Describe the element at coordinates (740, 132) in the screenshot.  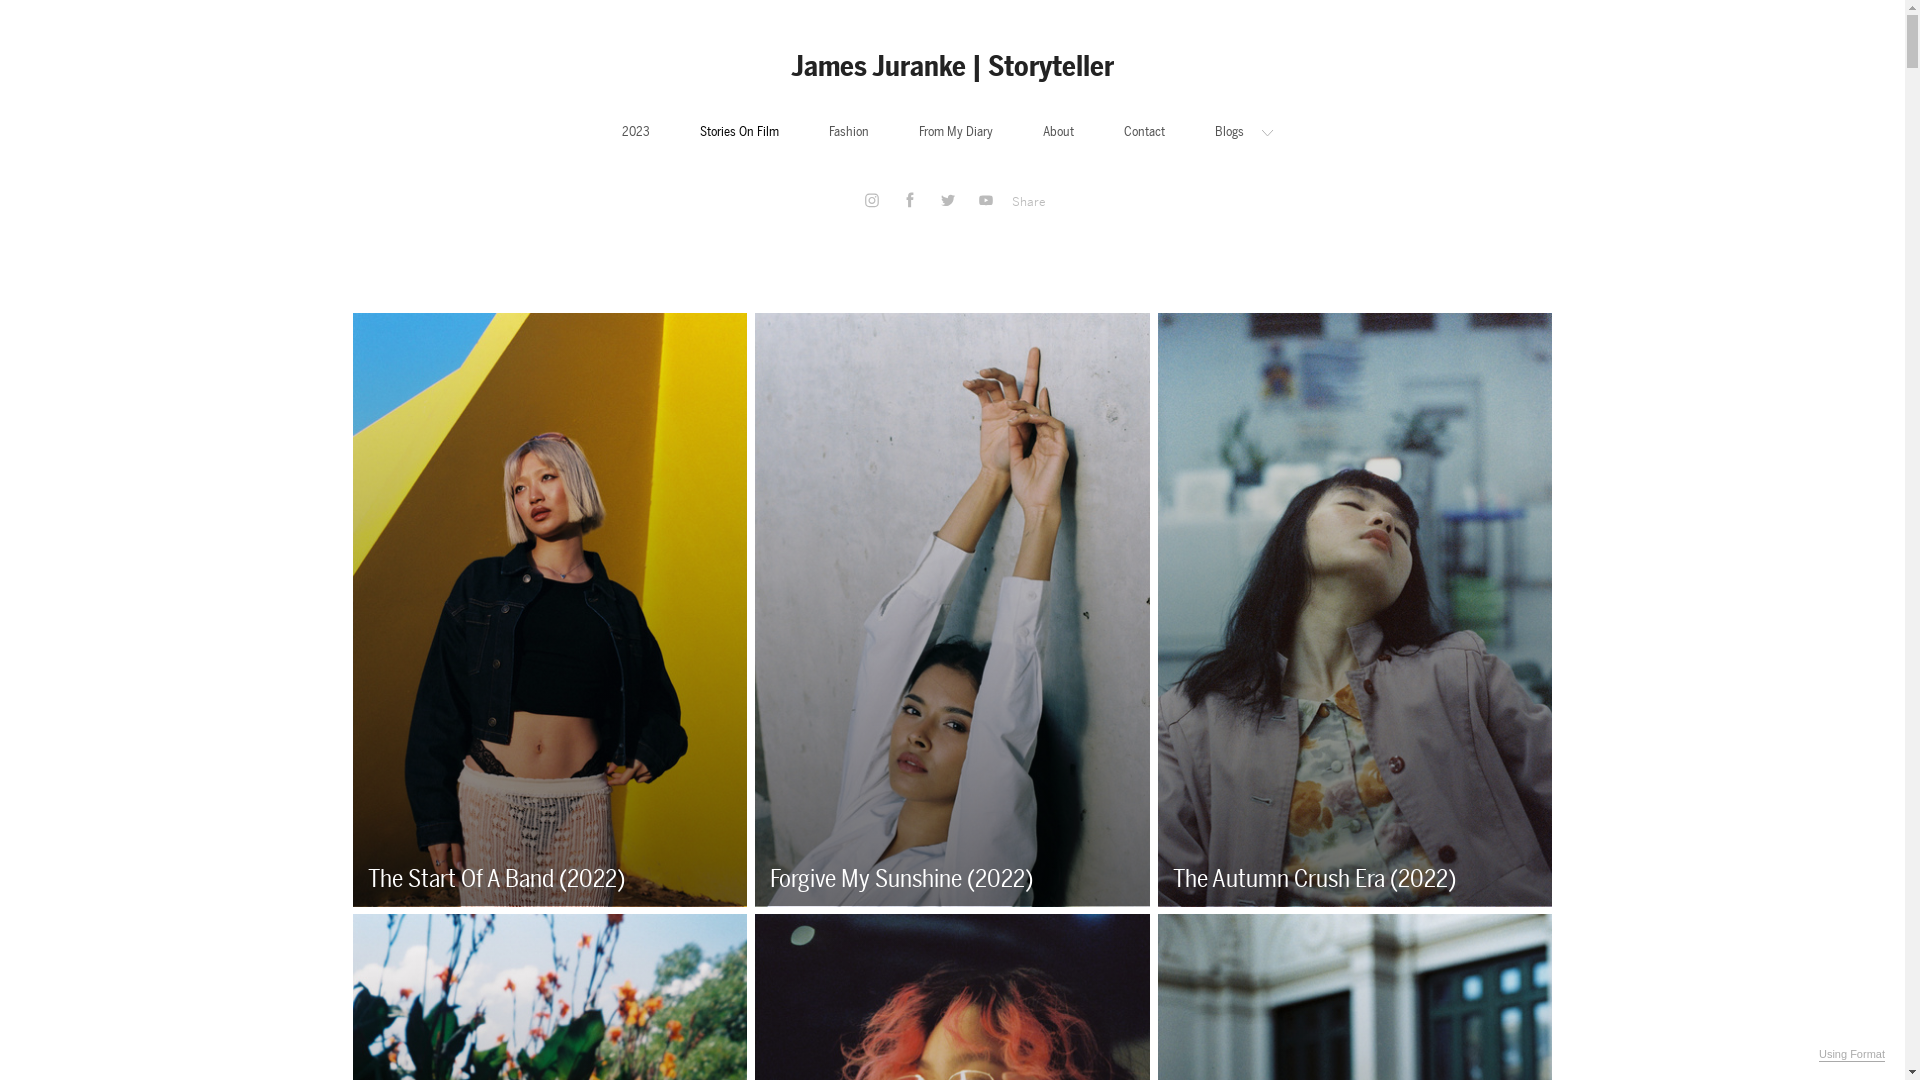
I see `Stories On Film` at that location.